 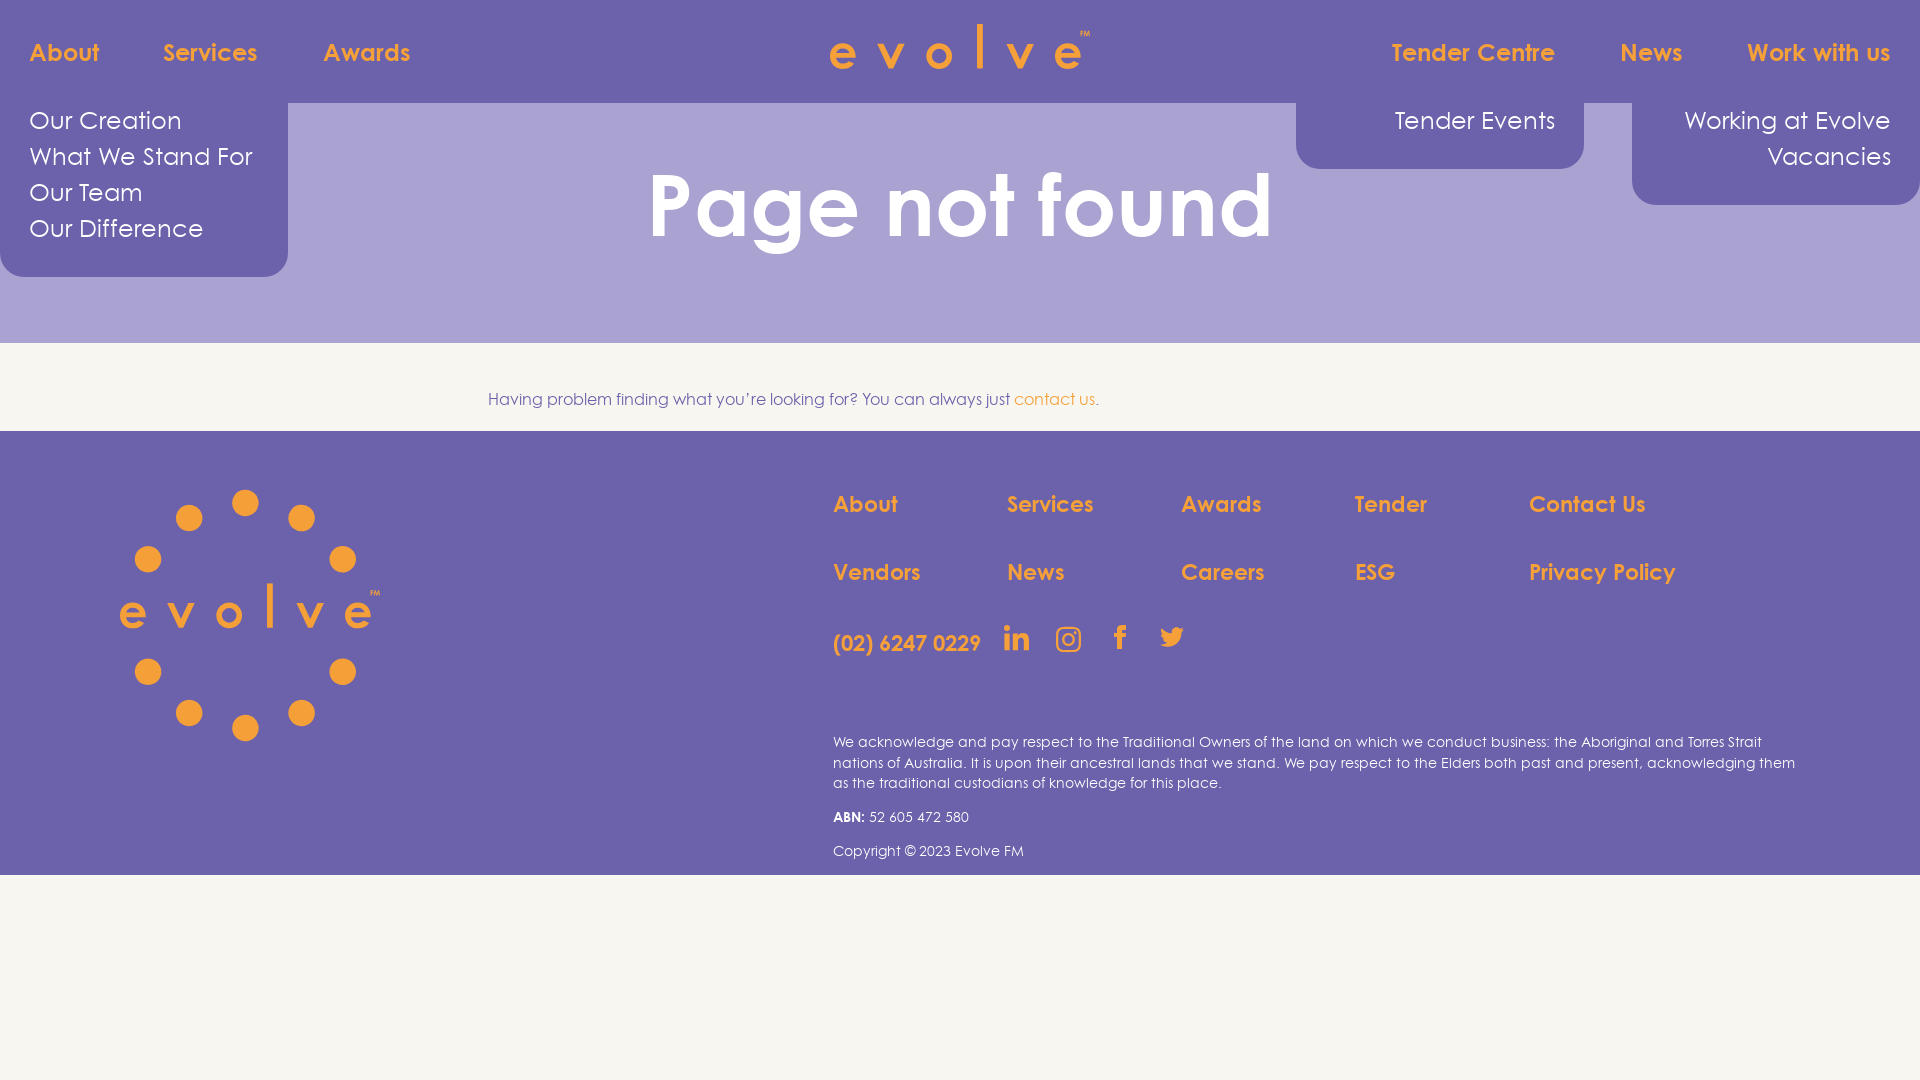 I want to click on Services, so click(x=1091, y=504).